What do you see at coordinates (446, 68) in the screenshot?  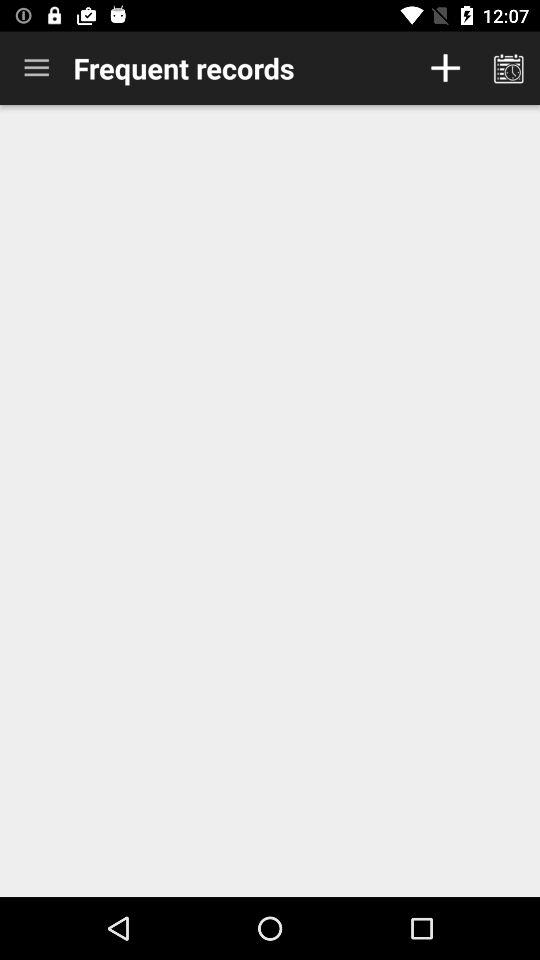 I see `add record` at bounding box center [446, 68].